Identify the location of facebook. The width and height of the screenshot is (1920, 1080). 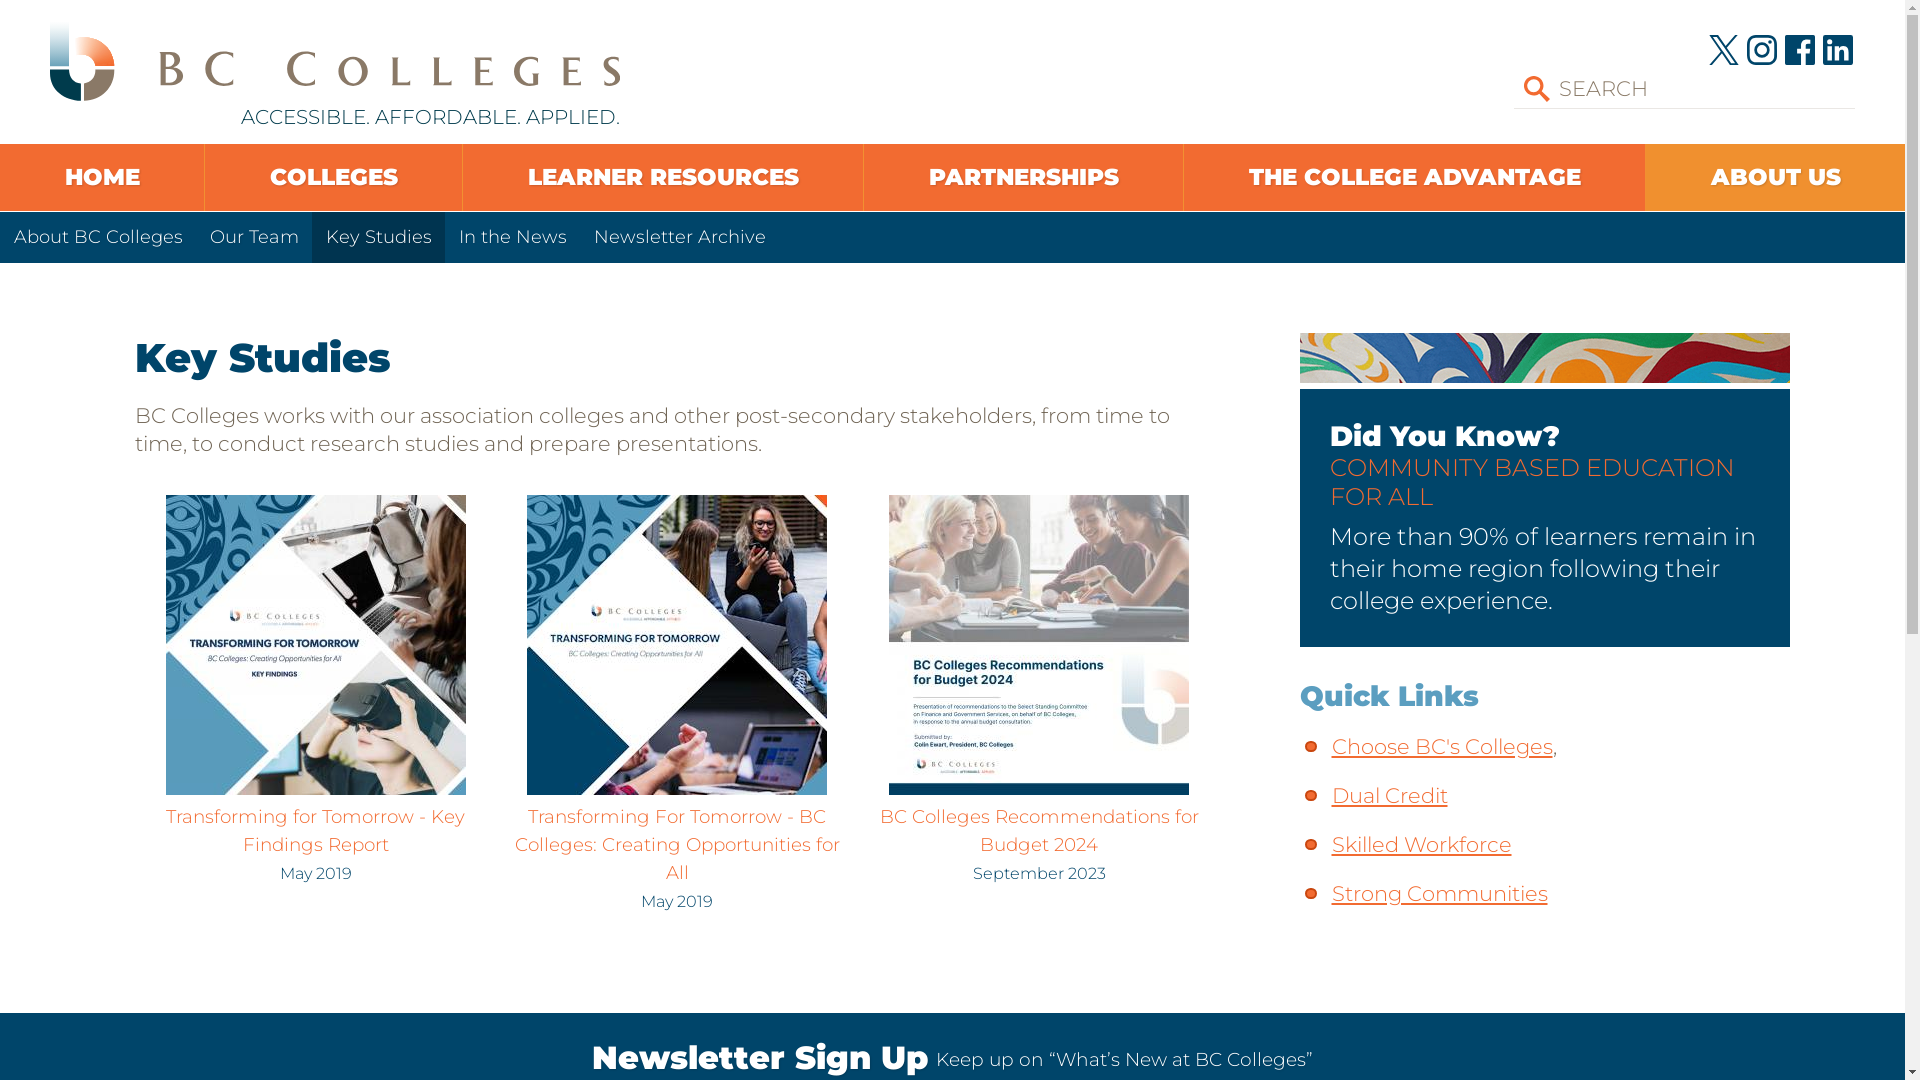
(1800, 60).